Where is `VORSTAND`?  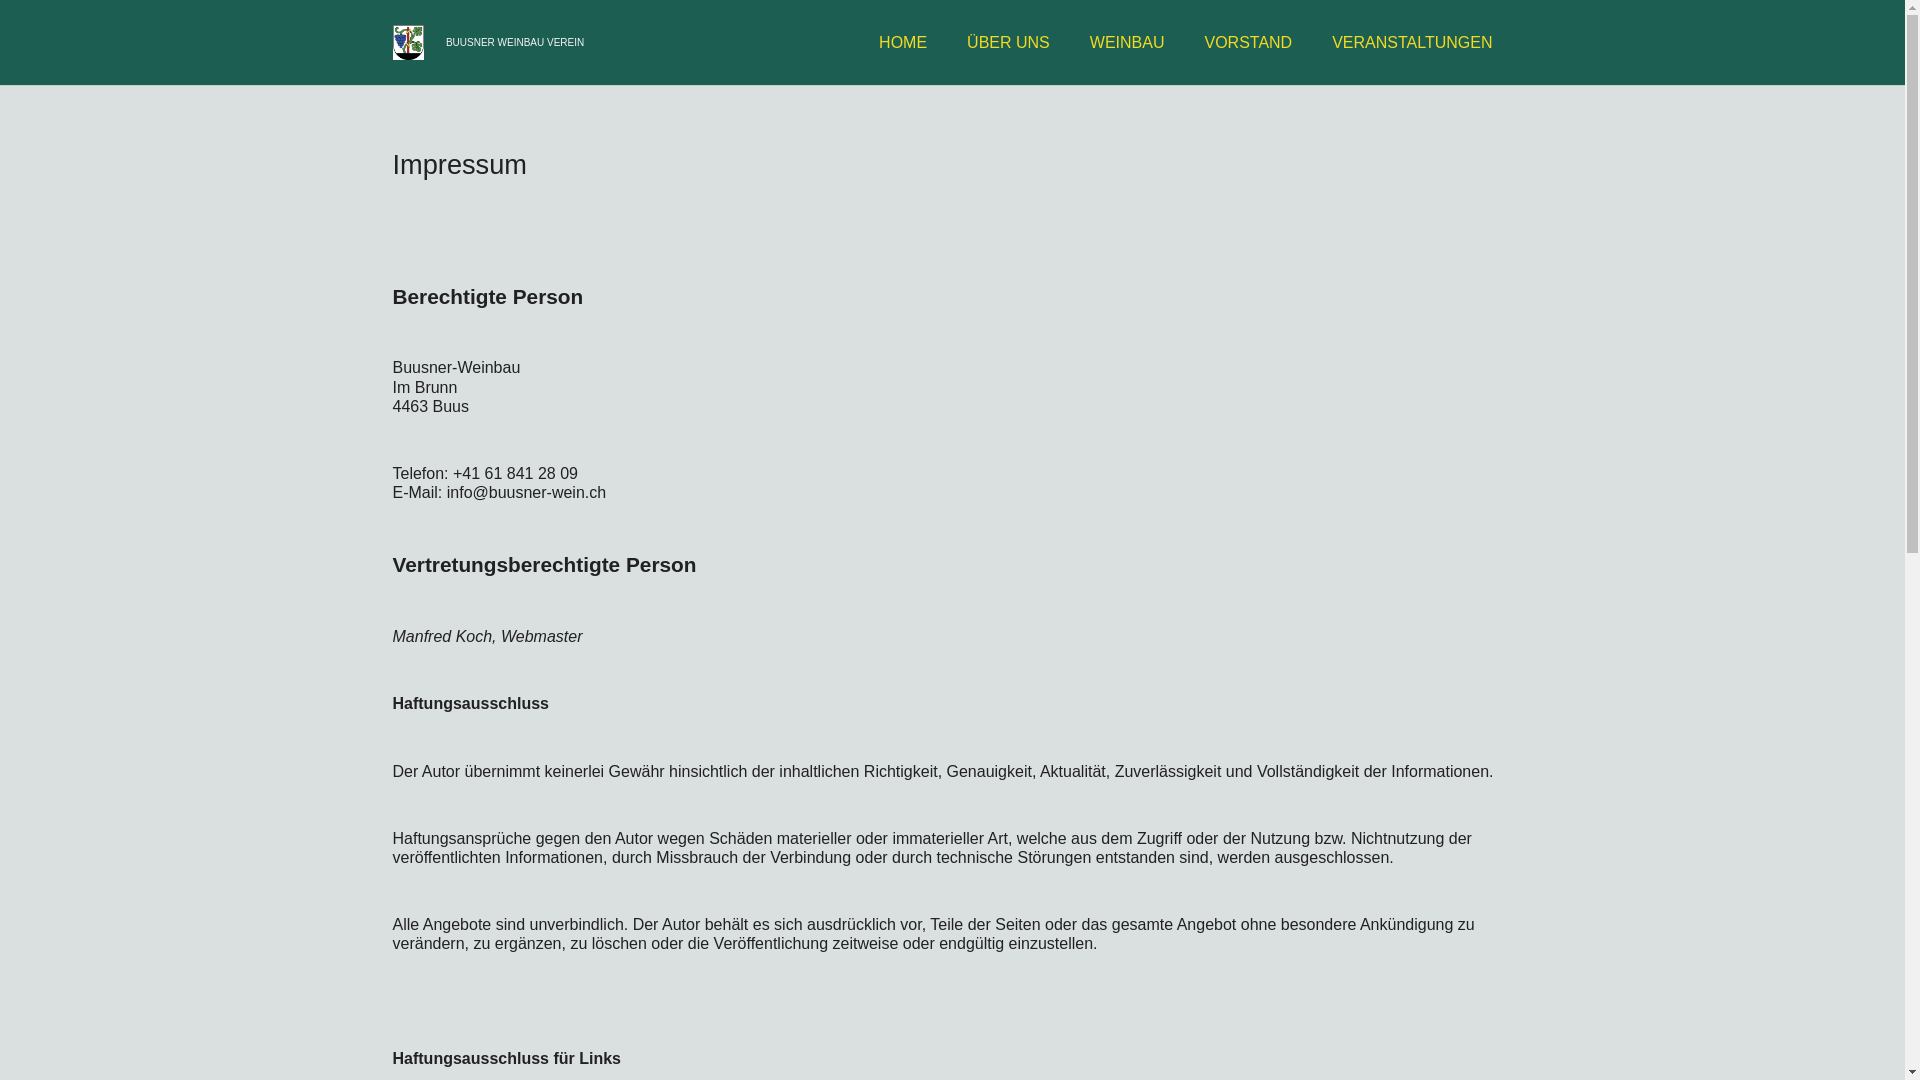 VORSTAND is located at coordinates (1248, 42).